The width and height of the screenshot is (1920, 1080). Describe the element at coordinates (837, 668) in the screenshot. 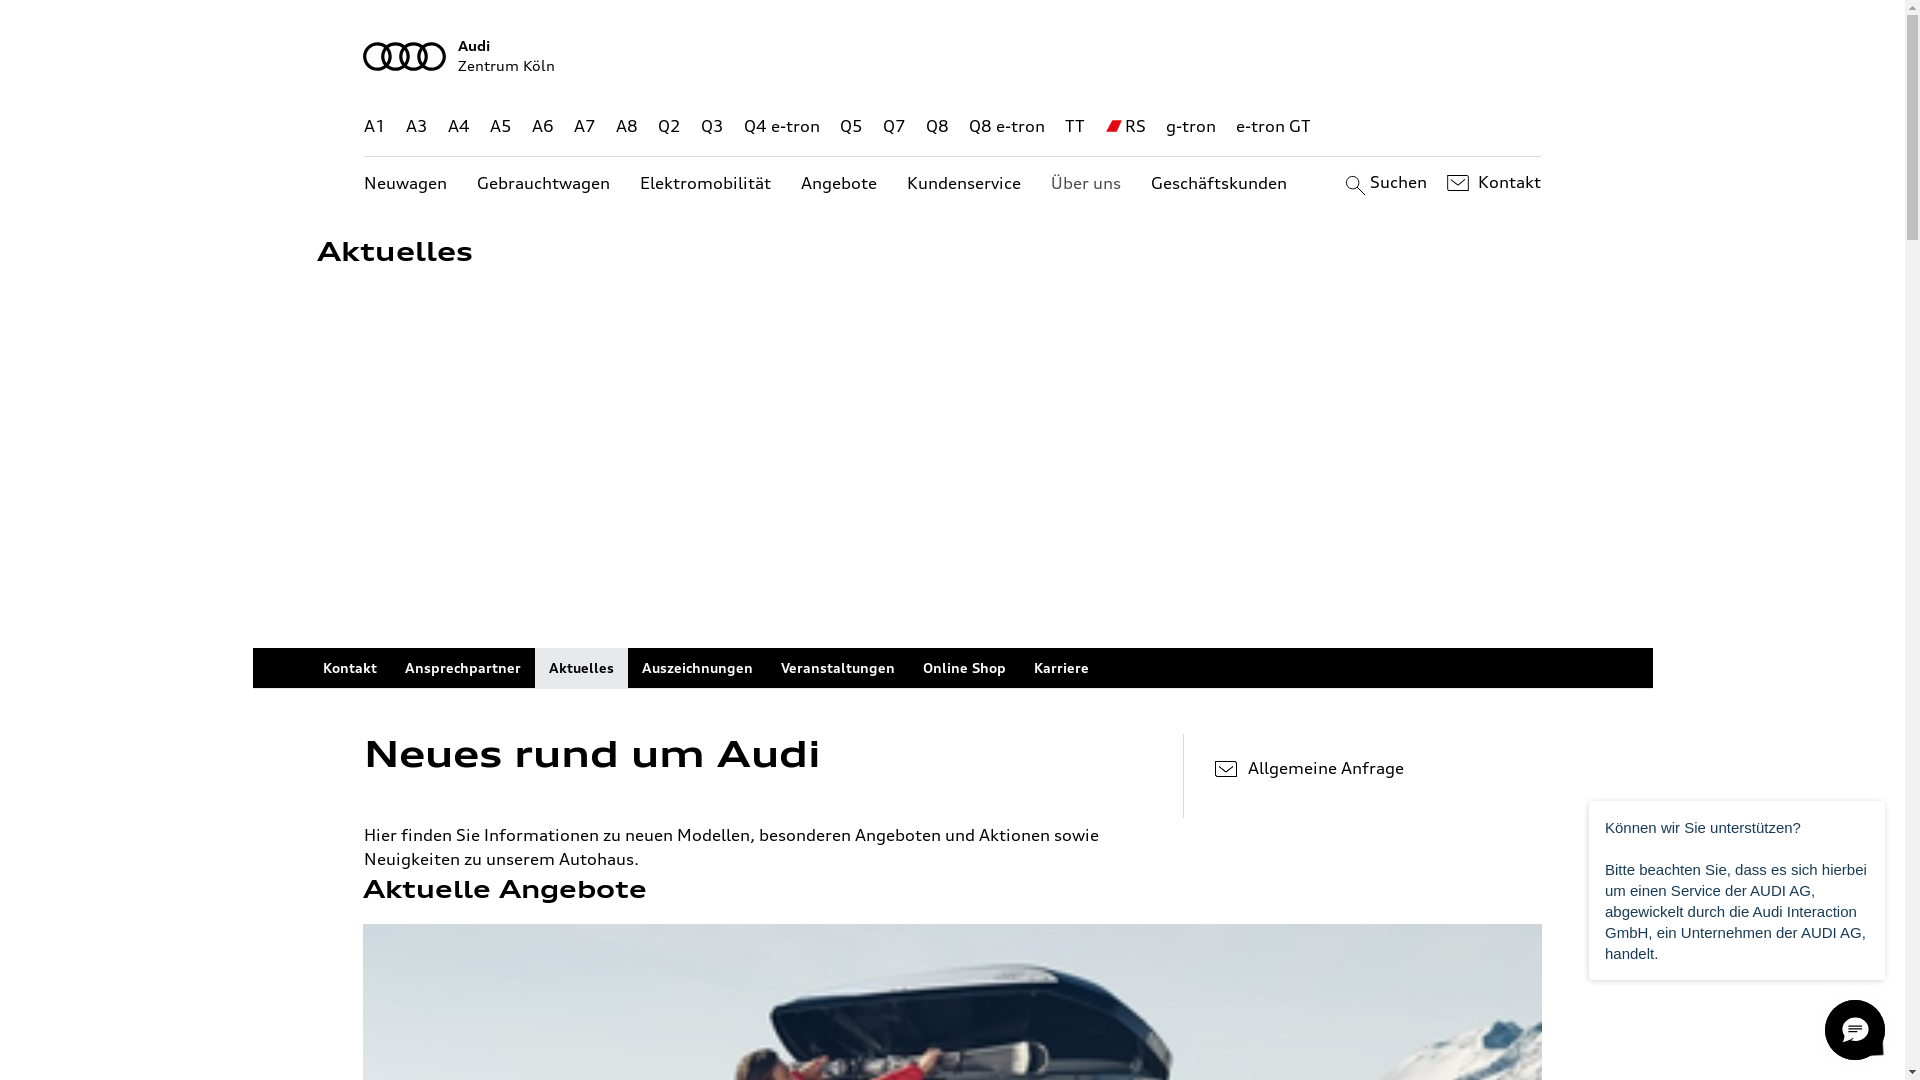

I see `Veranstaltungen` at that location.